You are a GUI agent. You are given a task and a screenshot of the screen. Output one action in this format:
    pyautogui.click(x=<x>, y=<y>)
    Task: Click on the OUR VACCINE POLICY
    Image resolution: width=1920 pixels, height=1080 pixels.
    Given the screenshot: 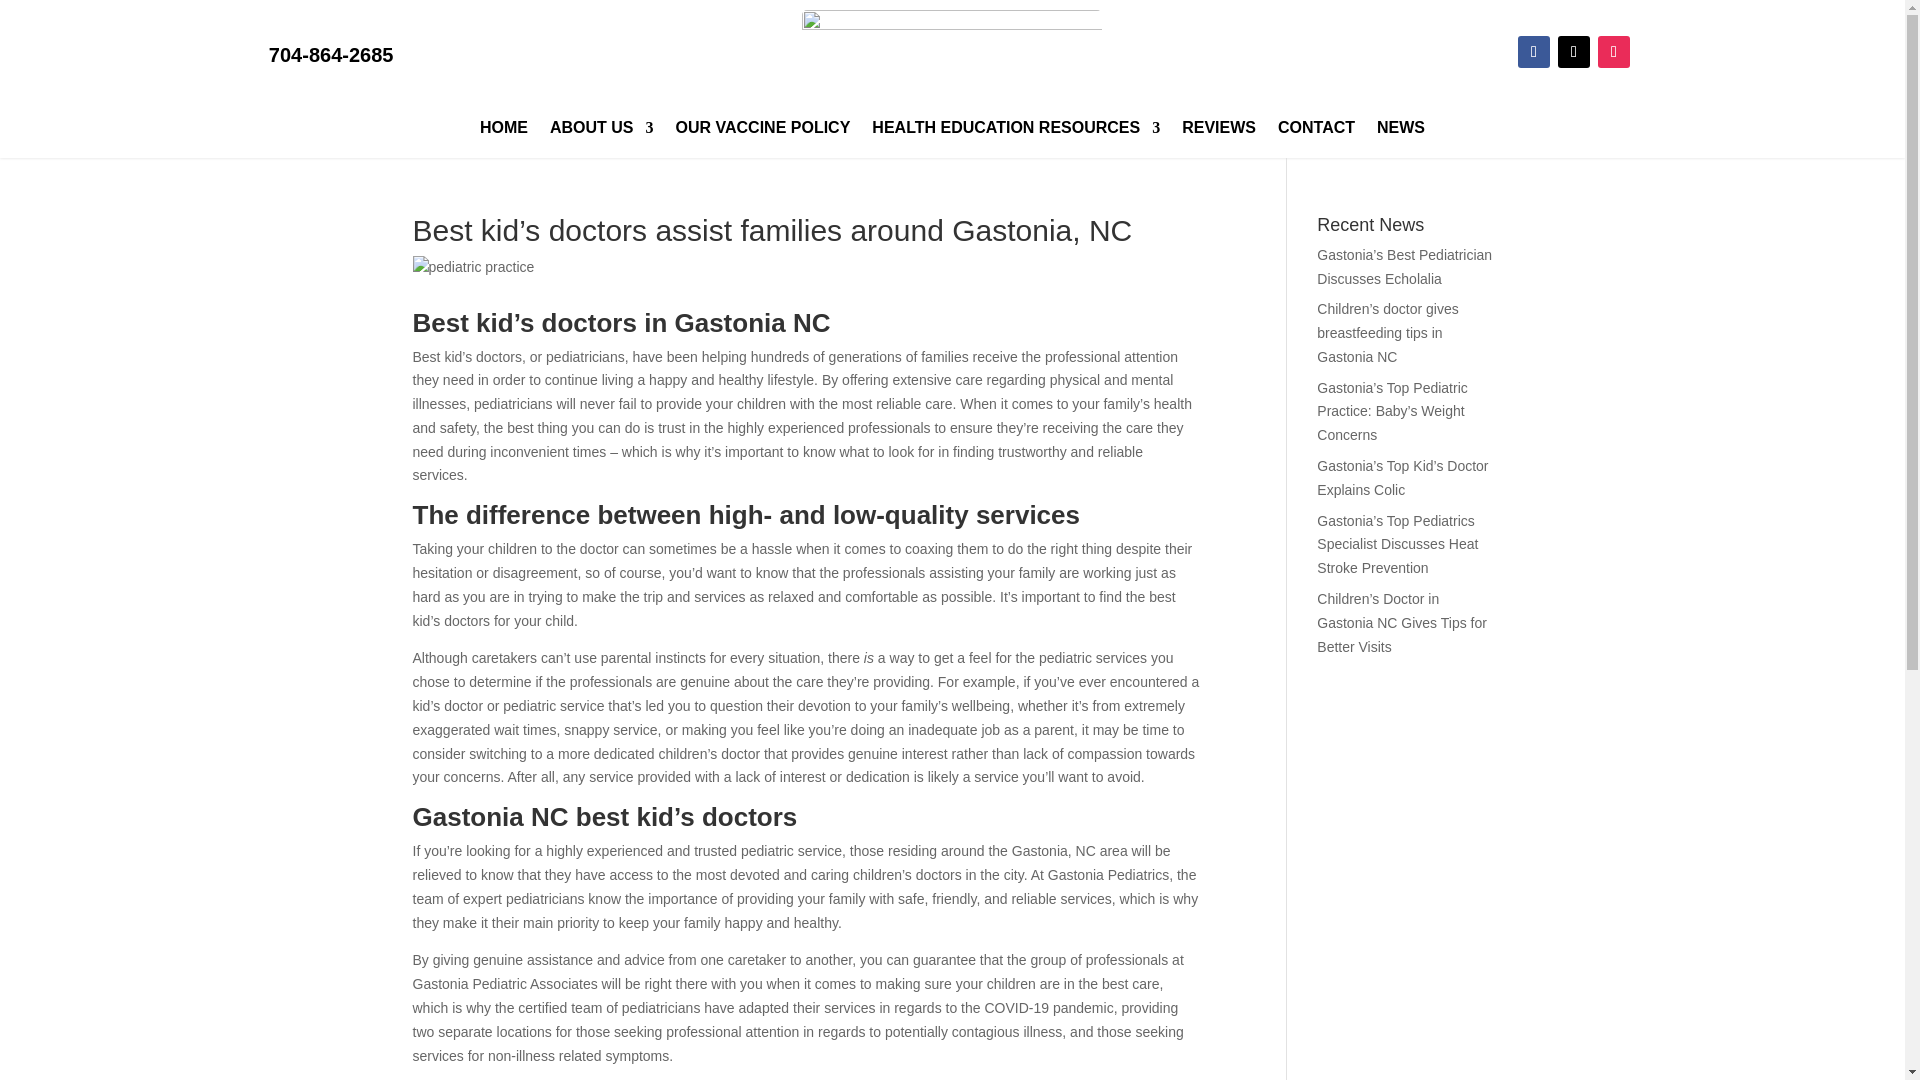 What is the action you would take?
    pyautogui.click(x=762, y=131)
    